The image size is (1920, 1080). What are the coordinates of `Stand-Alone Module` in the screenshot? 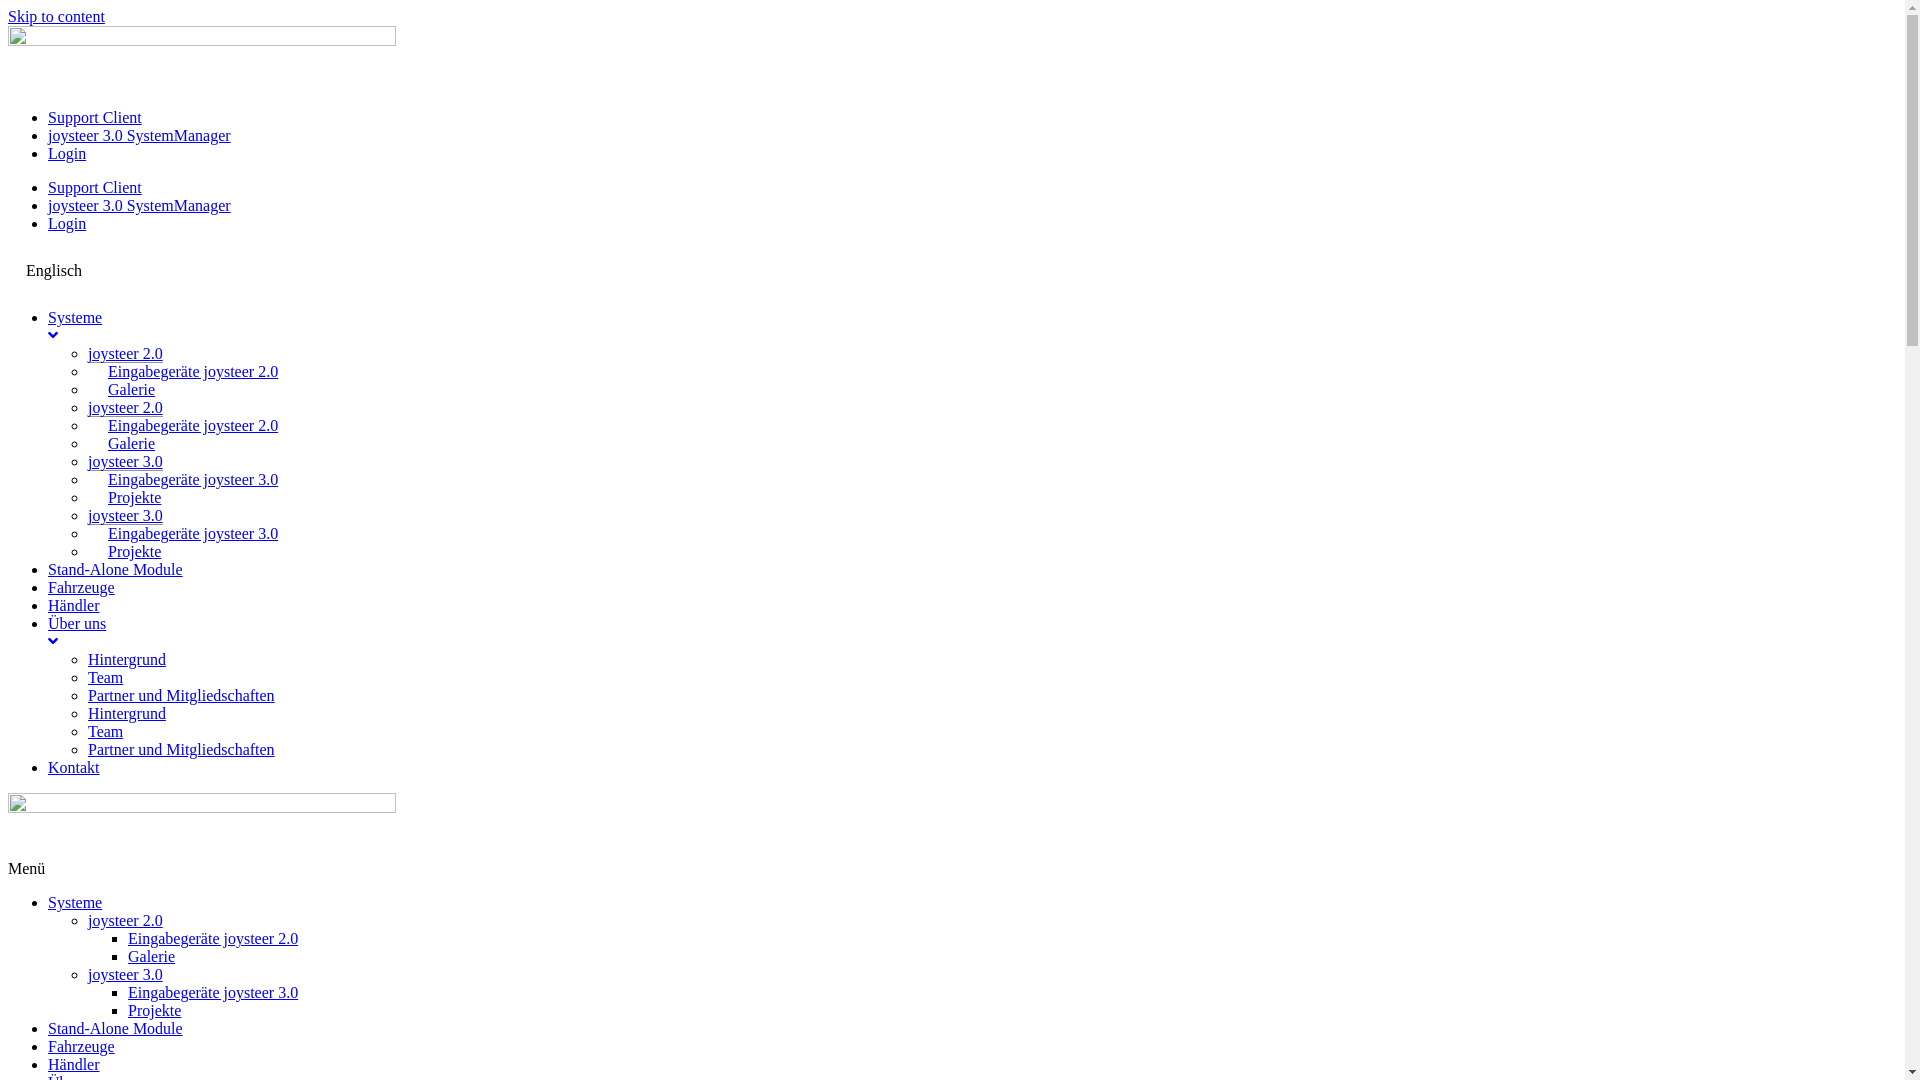 It's located at (972, 570).